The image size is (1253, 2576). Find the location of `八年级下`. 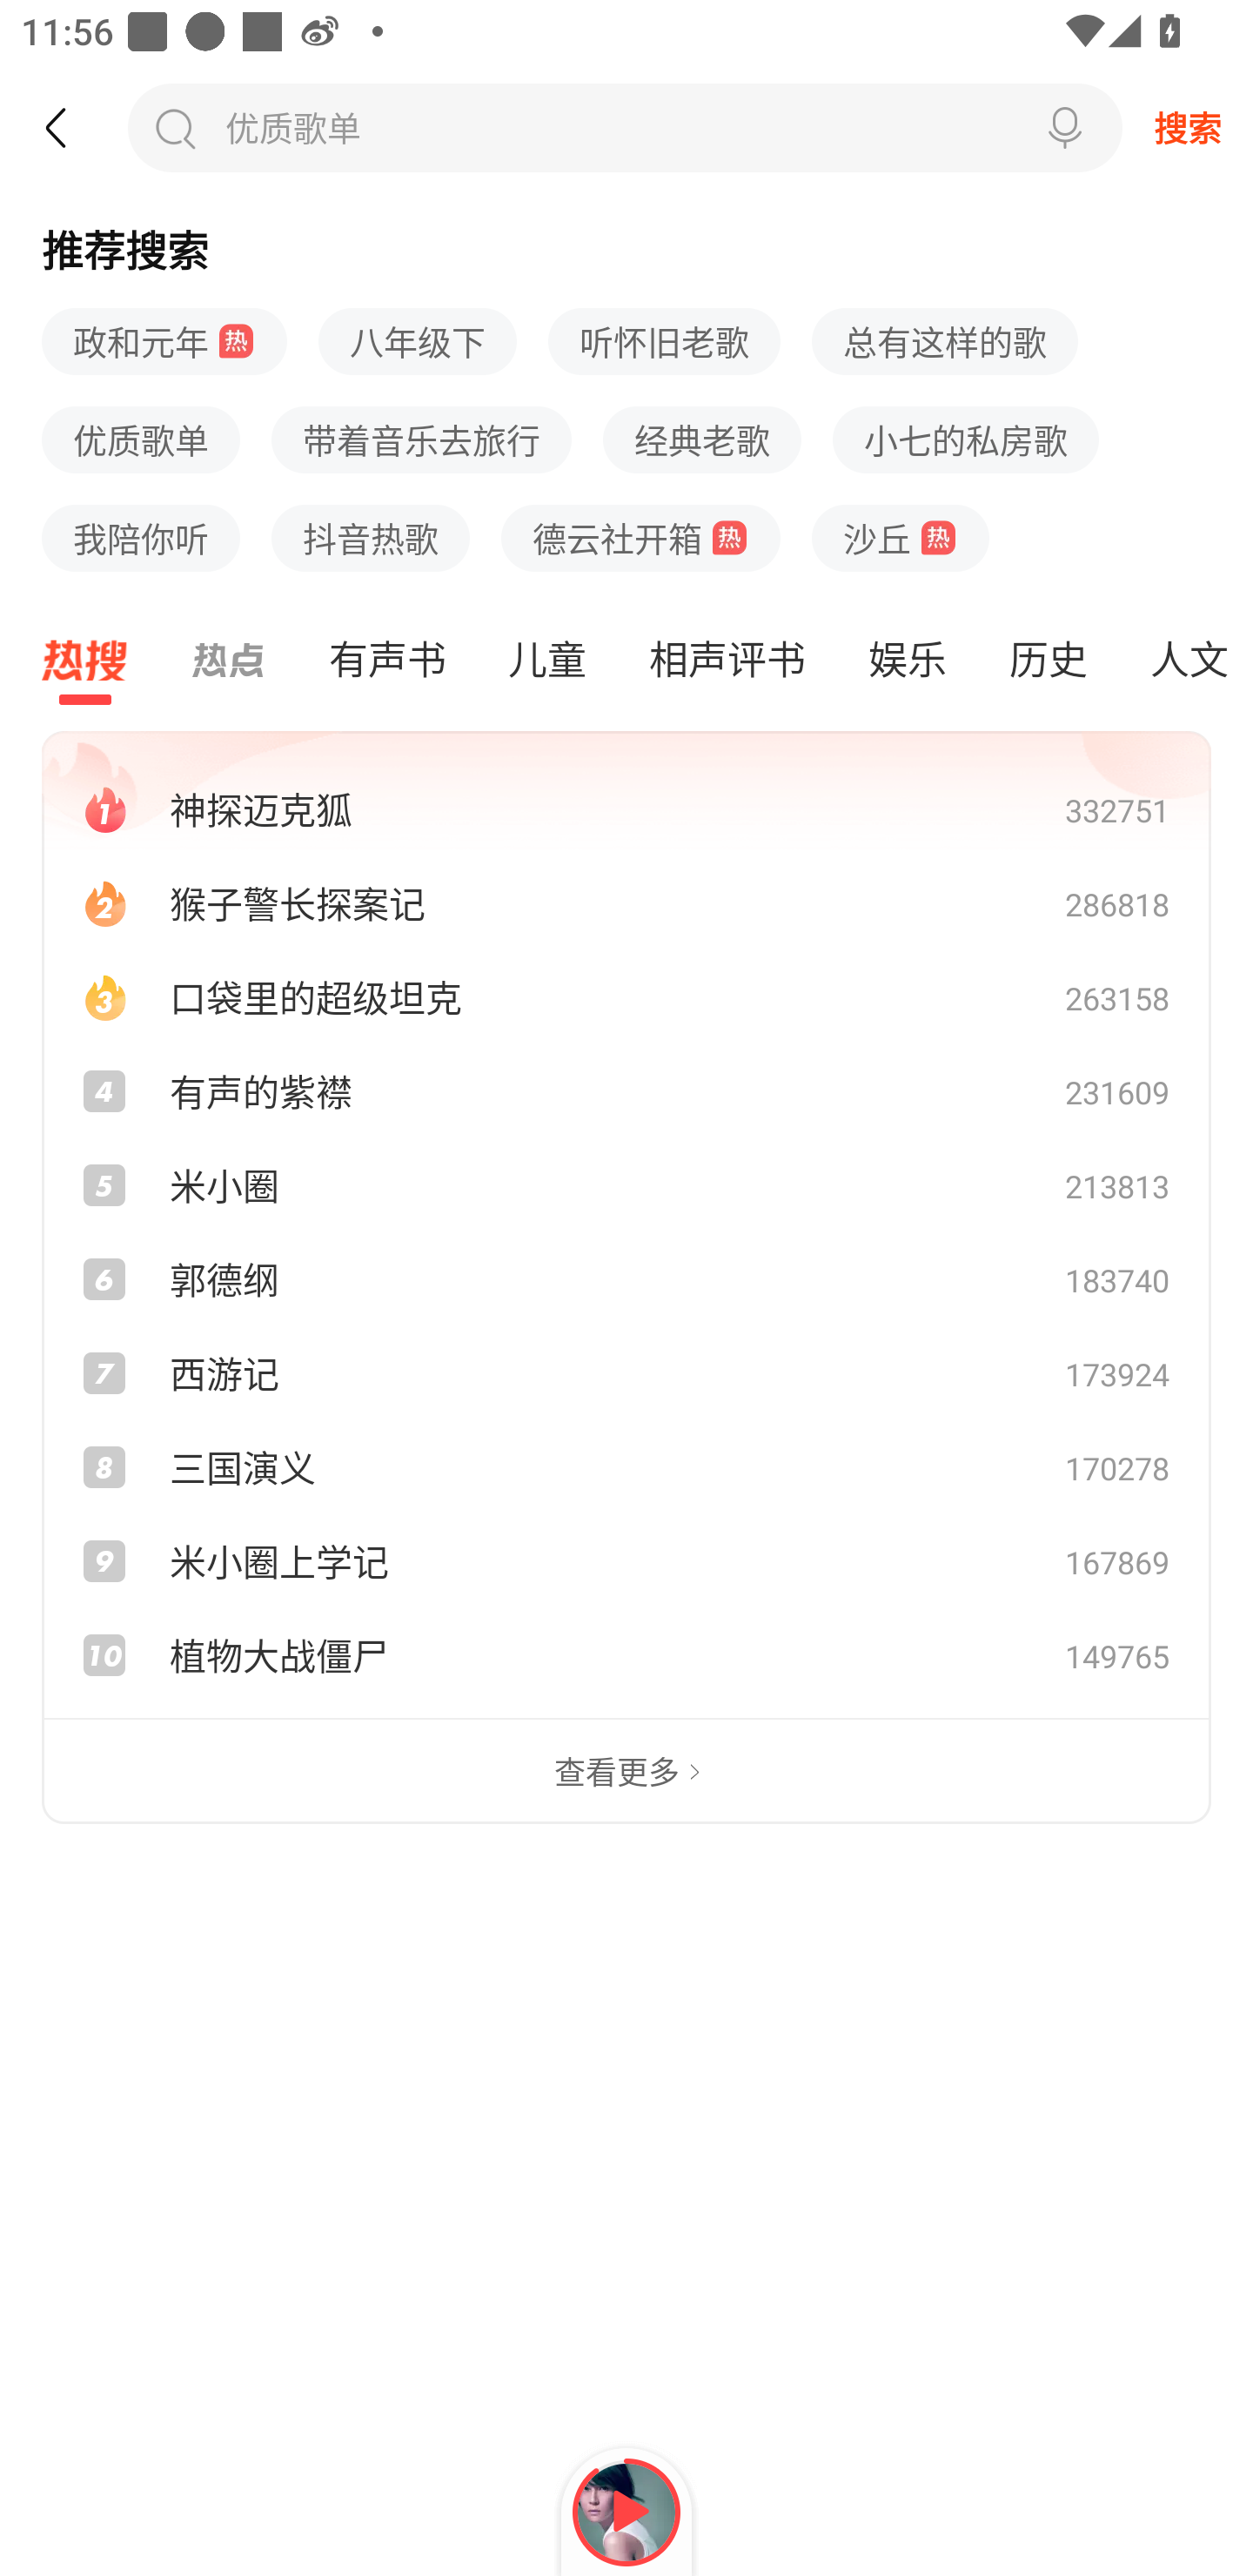

八年级下 is located at coordinates (417, 343).